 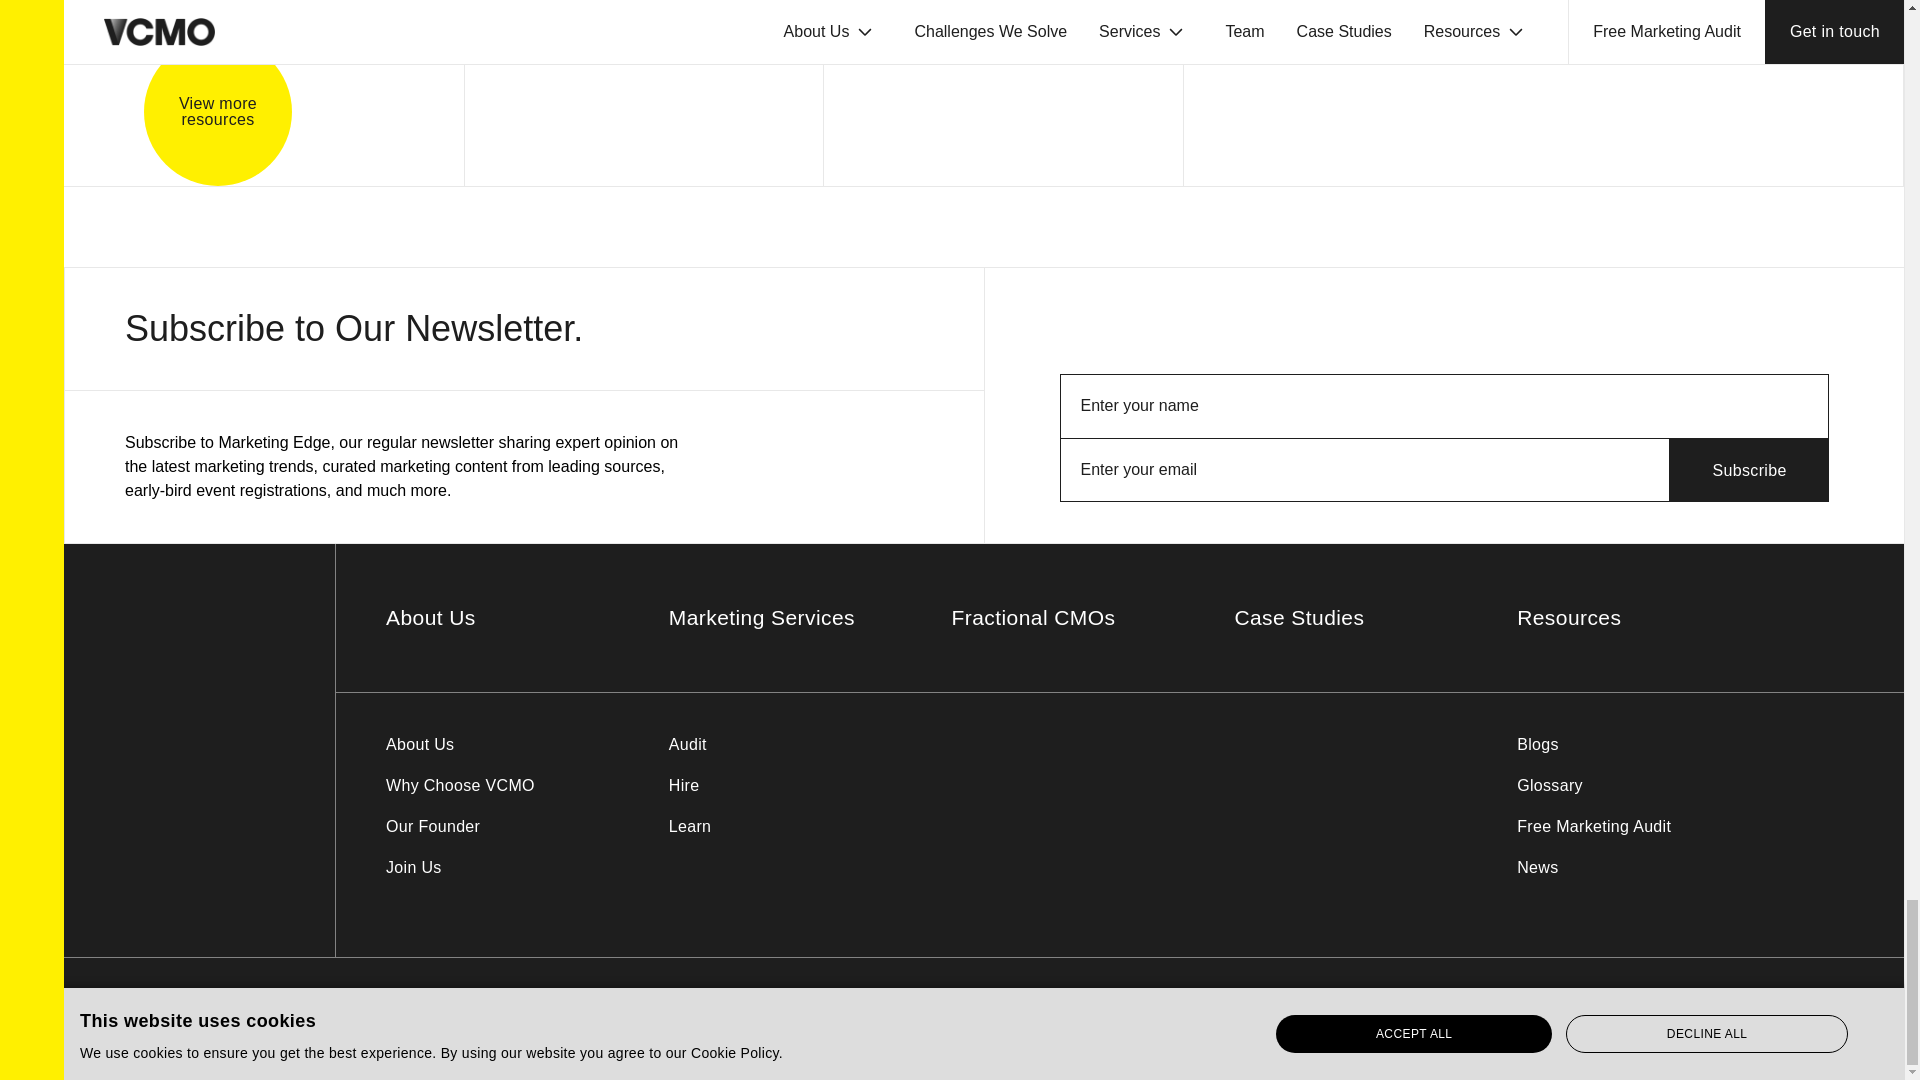 What do you see at coordinates (1750, 470) in the screenshot?
I see `Subscribe` at bounding box center [1750, 470].